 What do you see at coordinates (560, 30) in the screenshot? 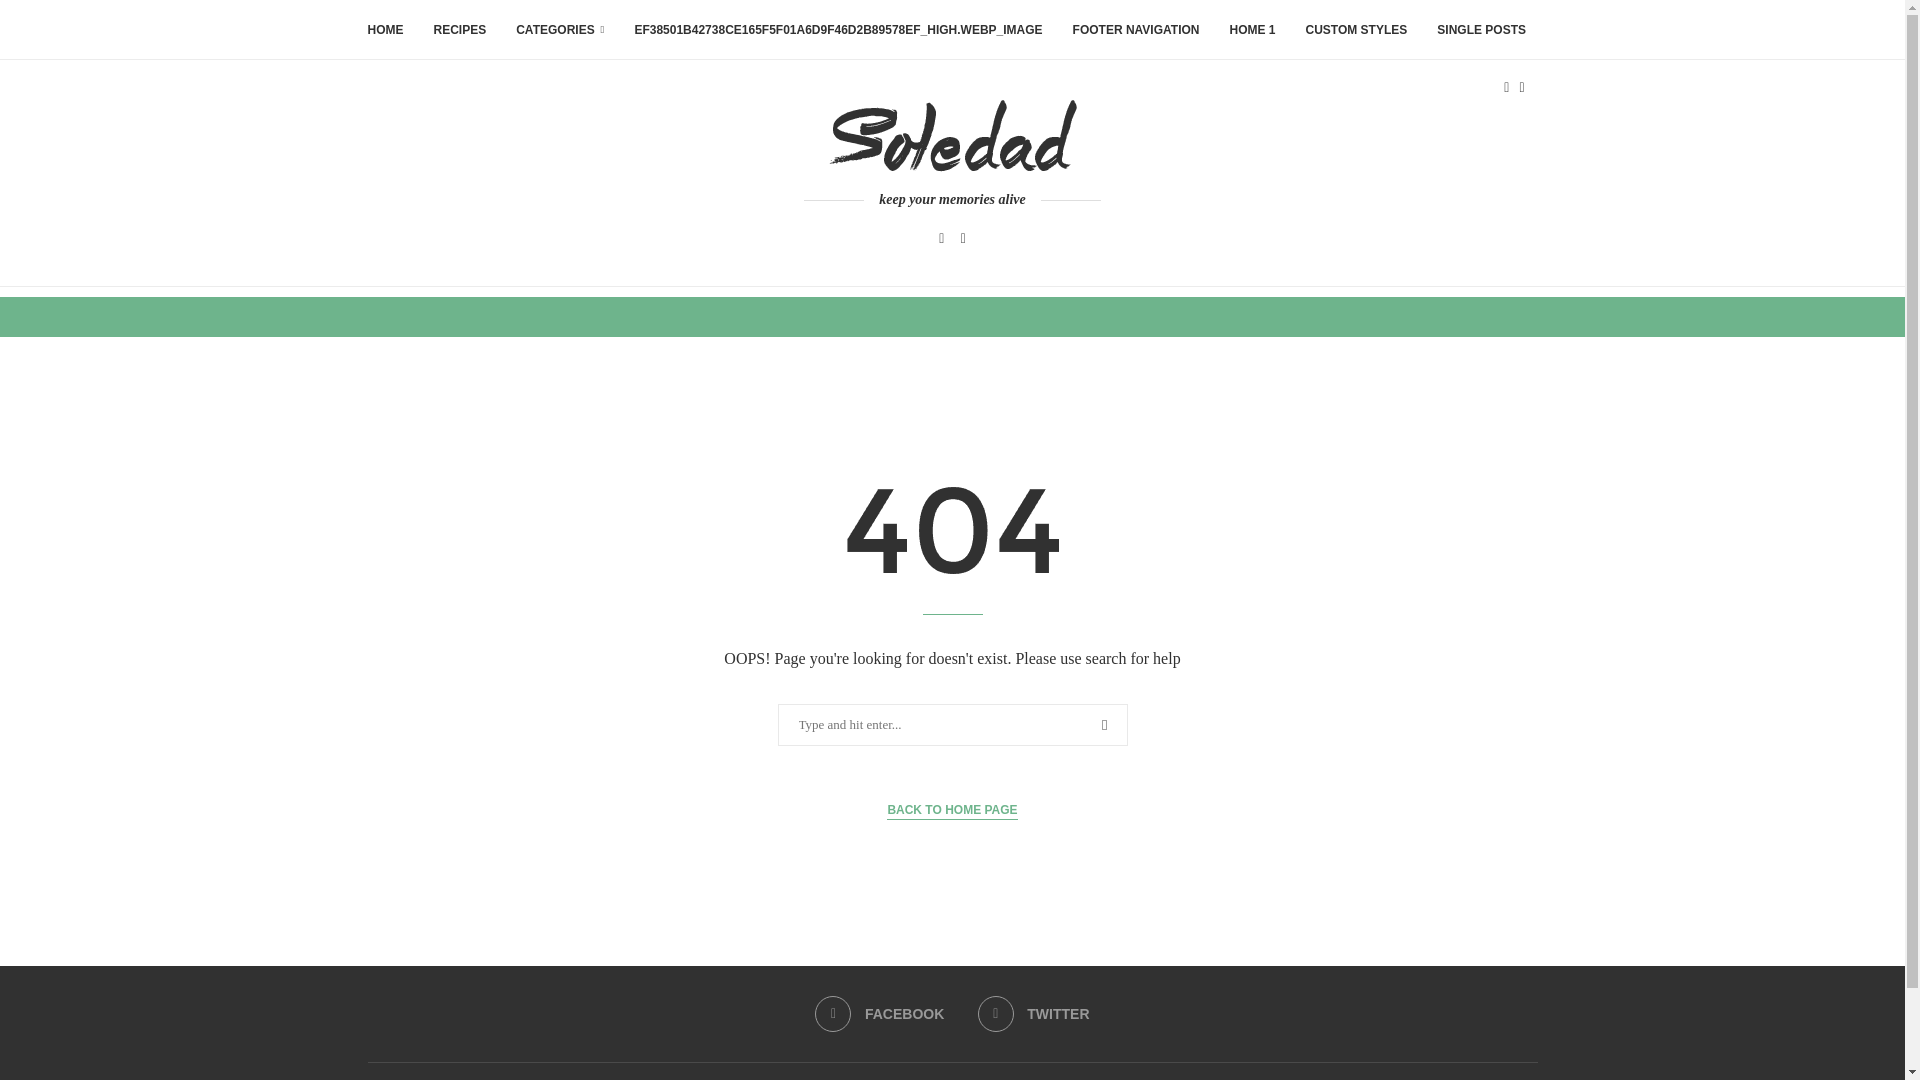
I see `CATEGORIES` at bounding box center [560, 30].